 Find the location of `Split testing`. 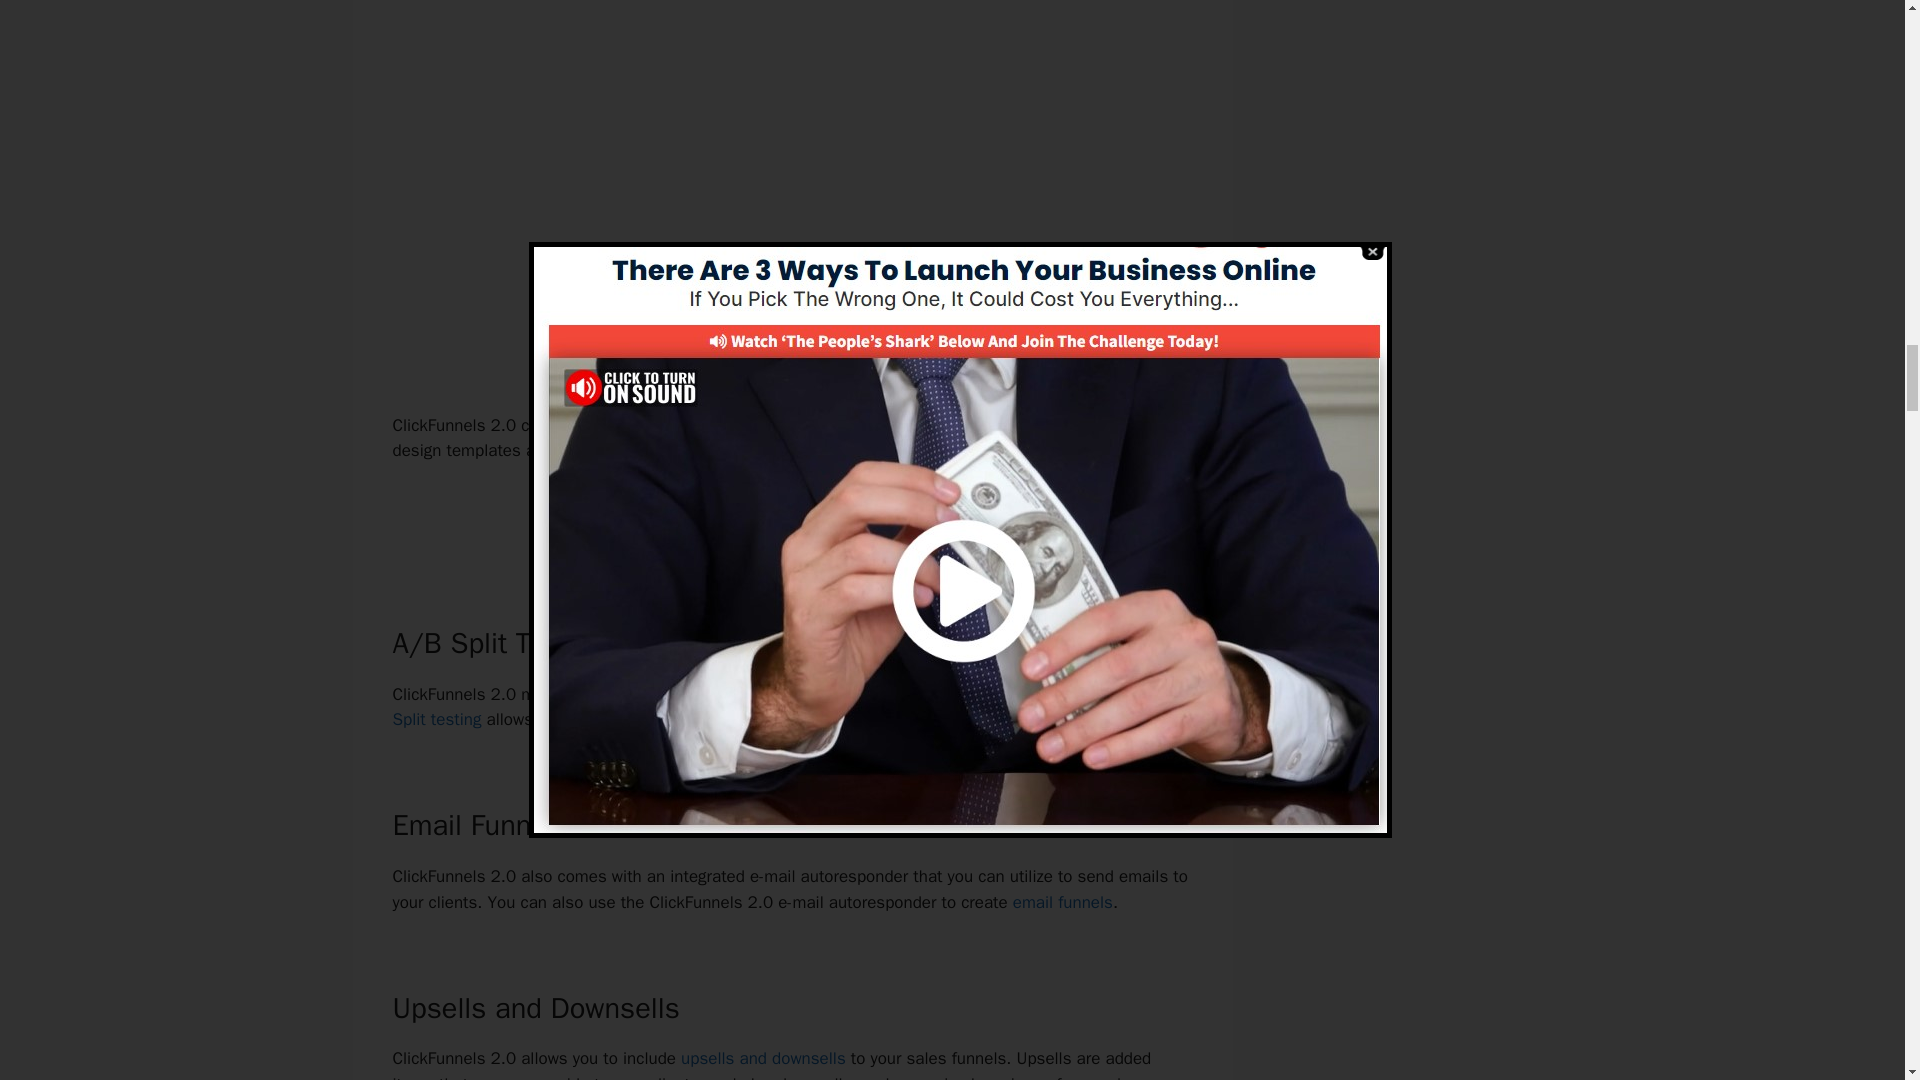

Split testing is located at coordinates (436, 719).